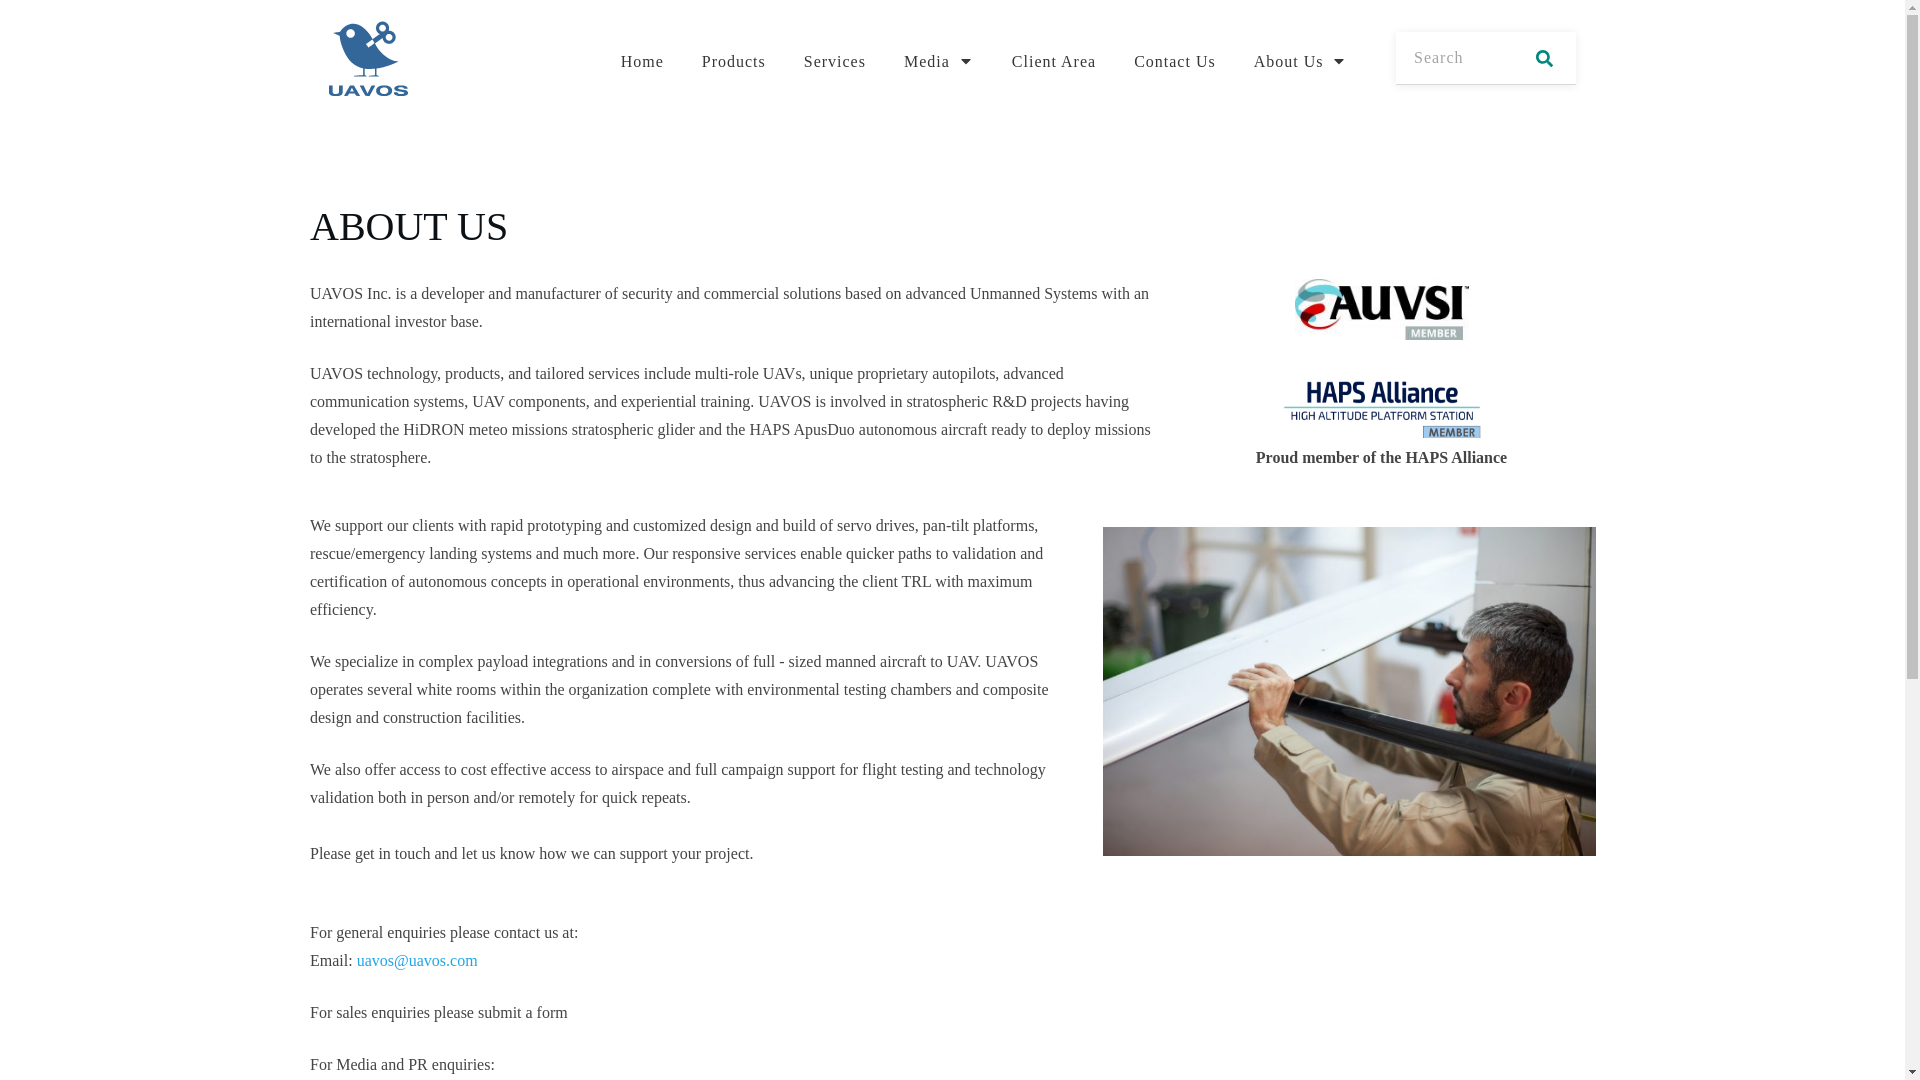 This screenshot has height=1080, width=1920. I want to click on team, so click(1348, 692).